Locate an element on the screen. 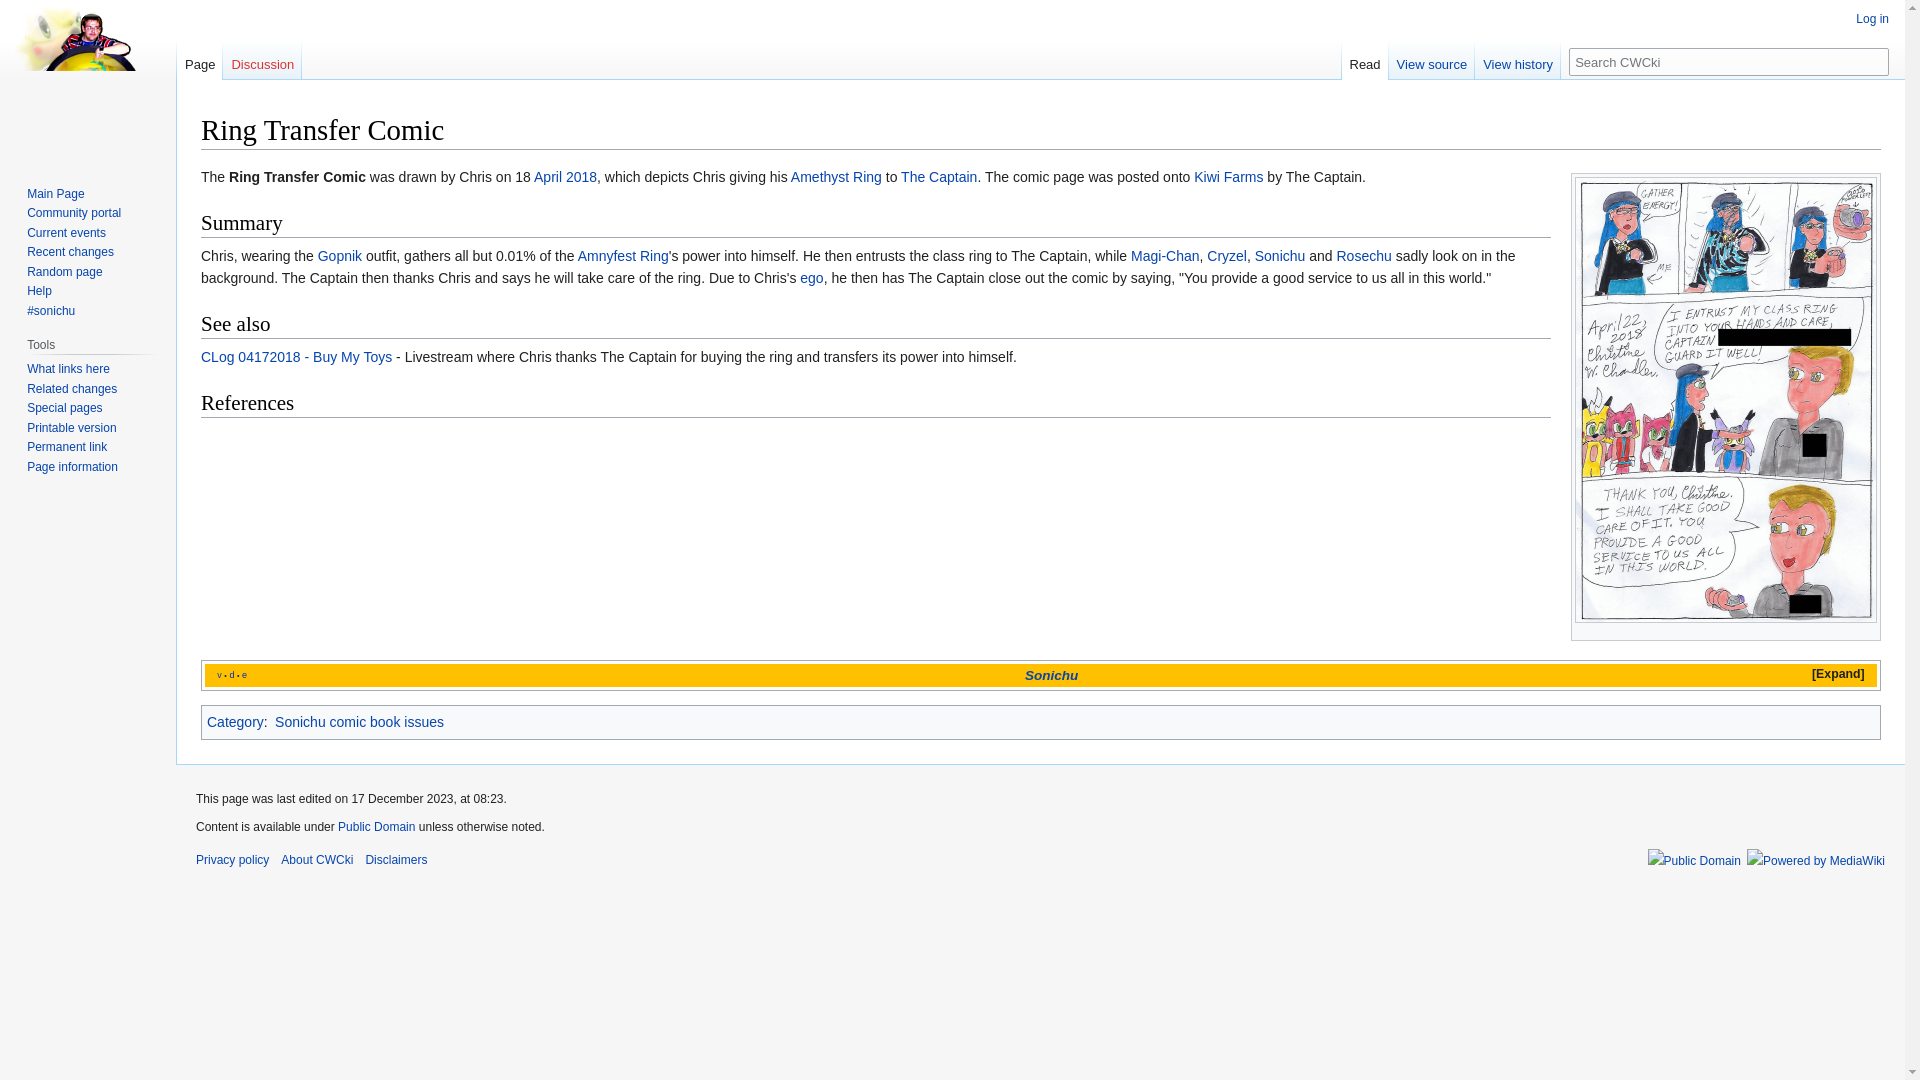 The height and width of the screenshot is (1080, 1920). Kiwi Farms is located at coordinates (1228, 176).